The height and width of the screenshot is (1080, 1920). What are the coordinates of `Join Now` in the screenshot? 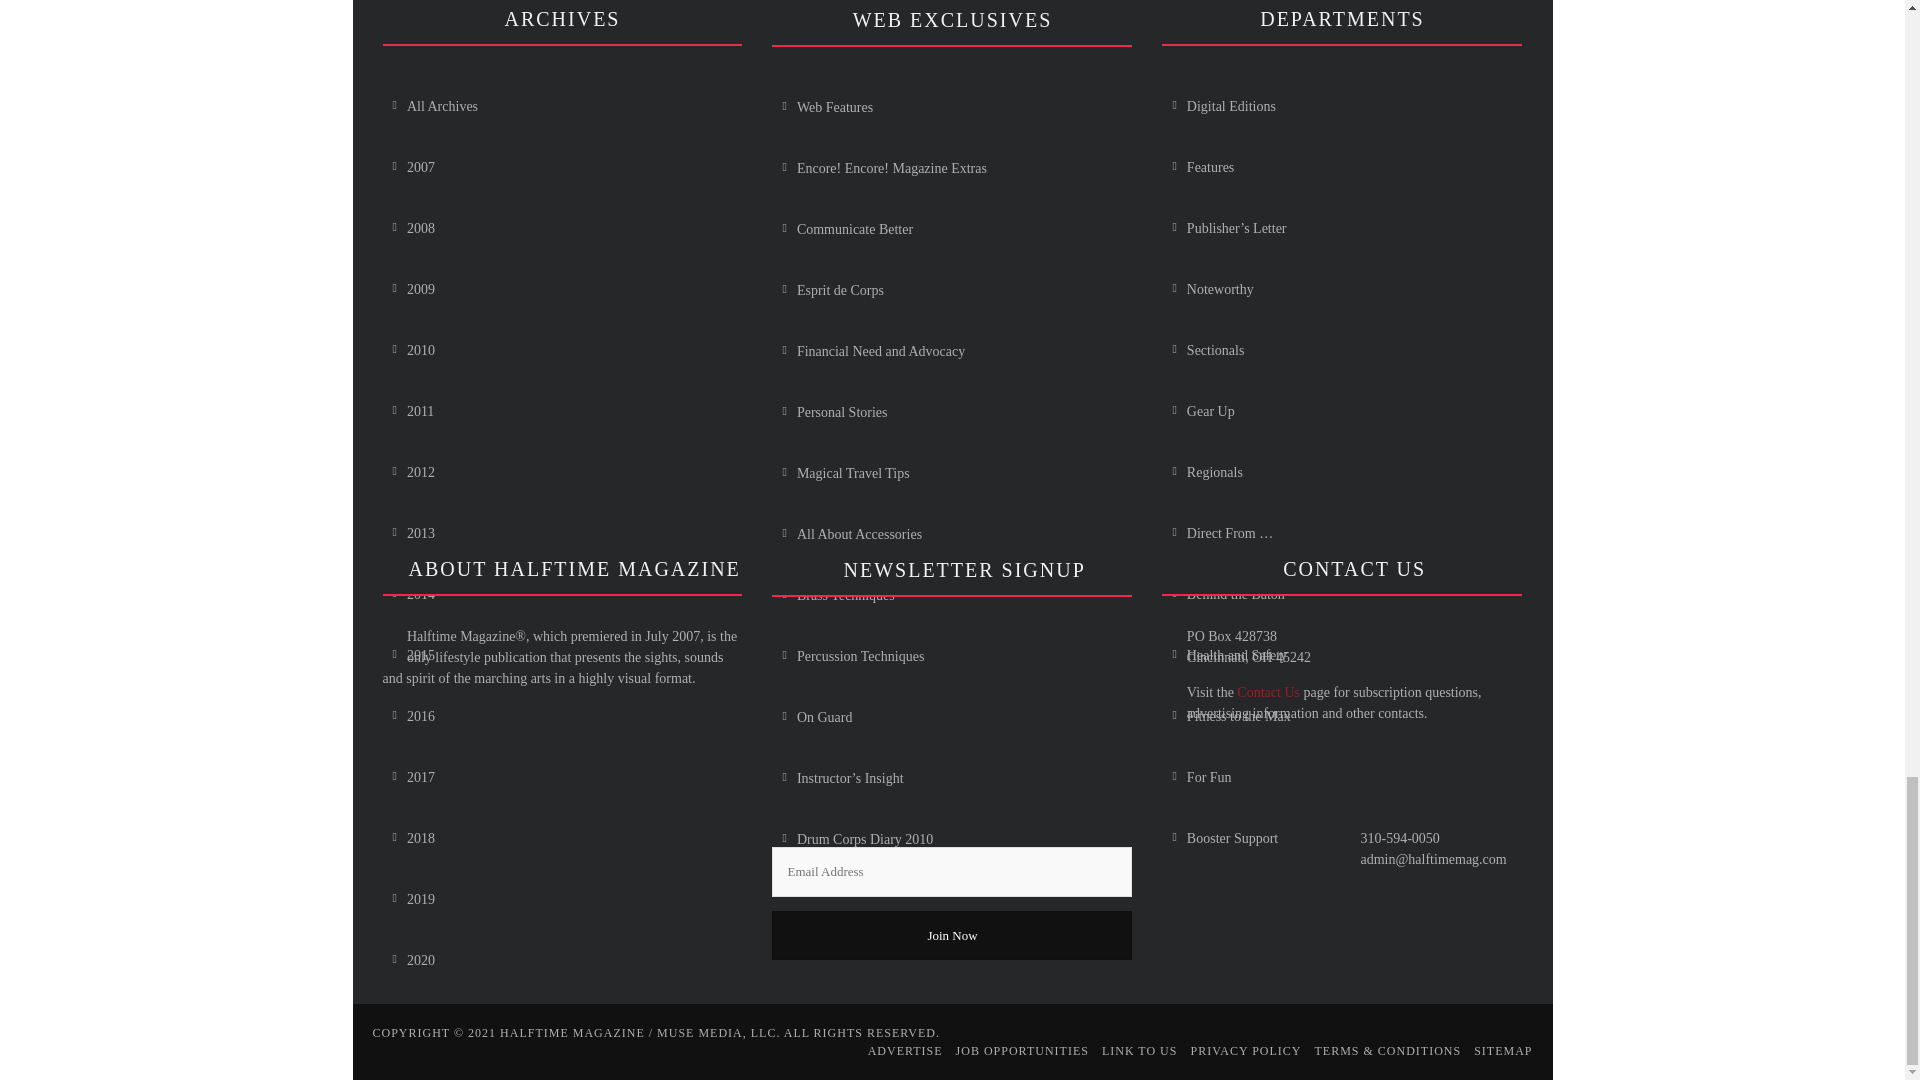 It's located at (952, 935).